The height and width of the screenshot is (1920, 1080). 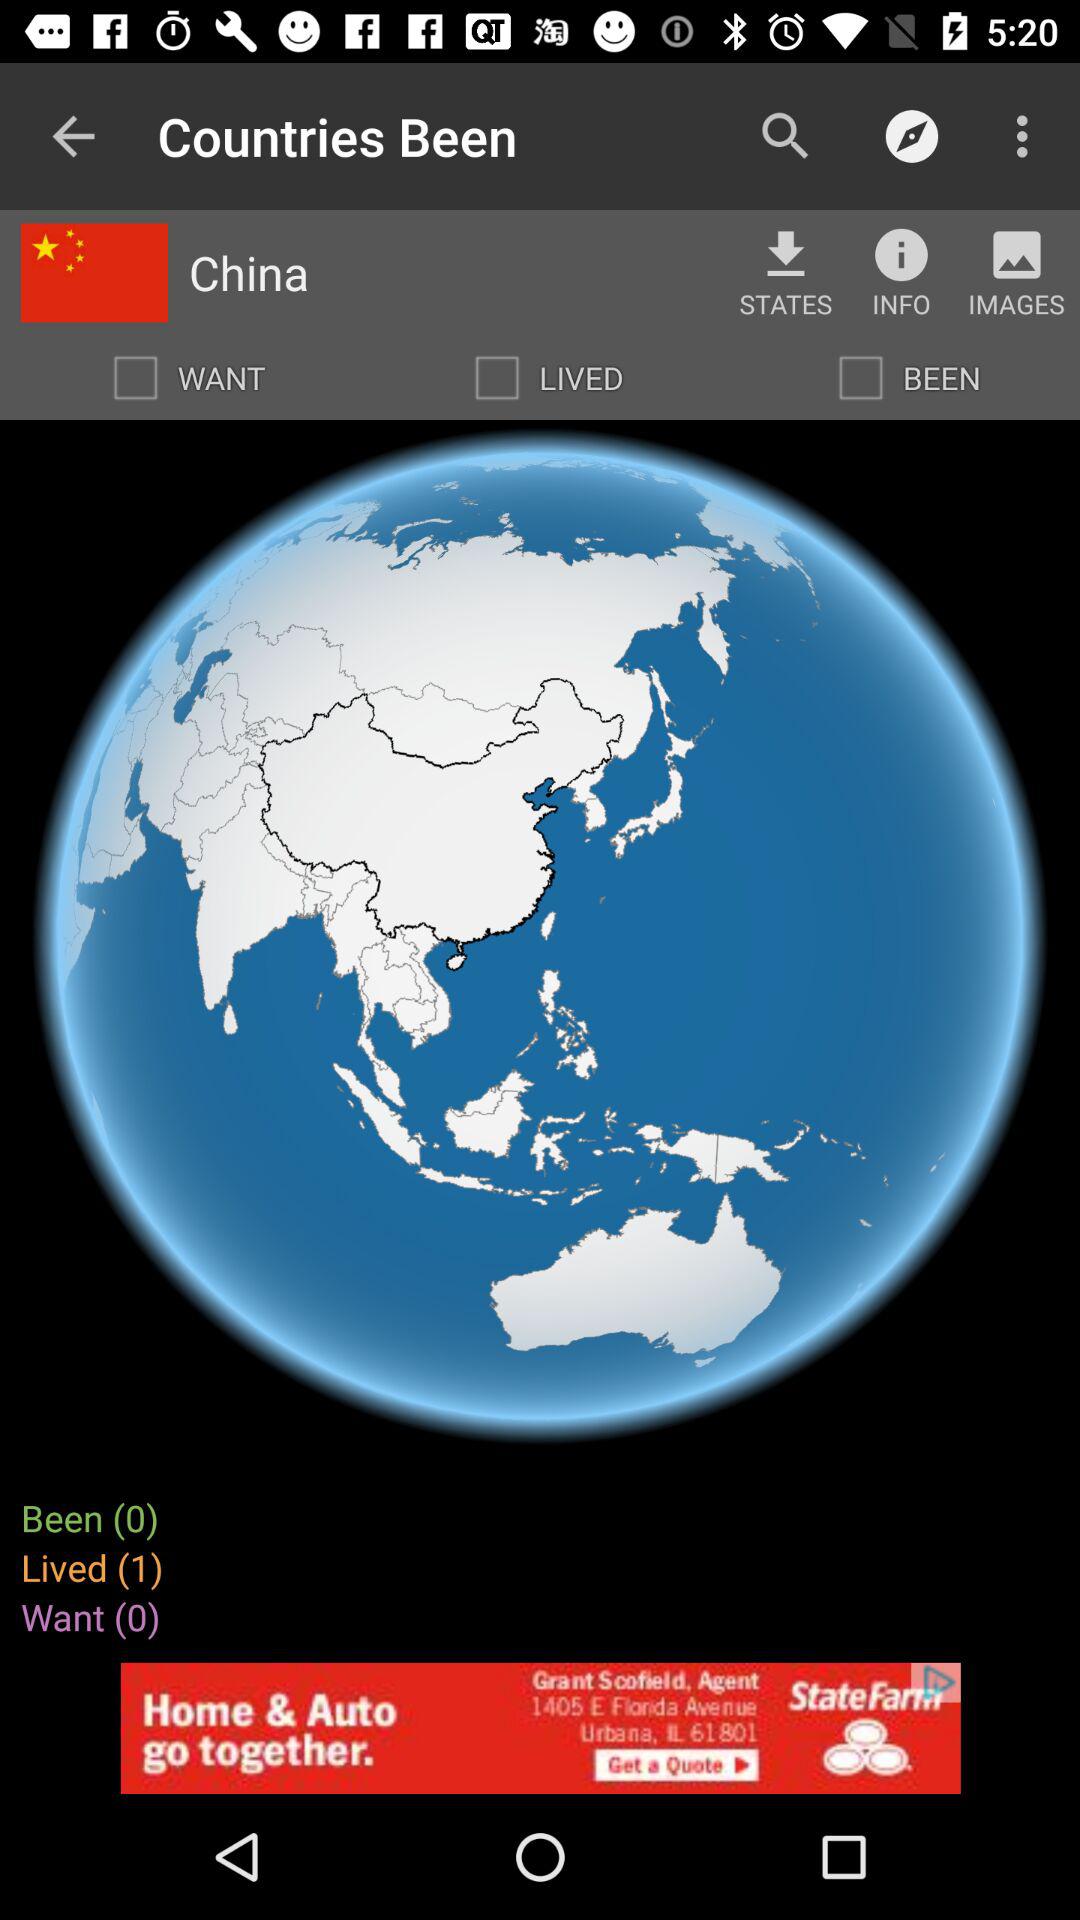 What do you see at coordinates (540, 1728) in the screenshot?
I see `advertisement link` at bounding box center [540, 1728].